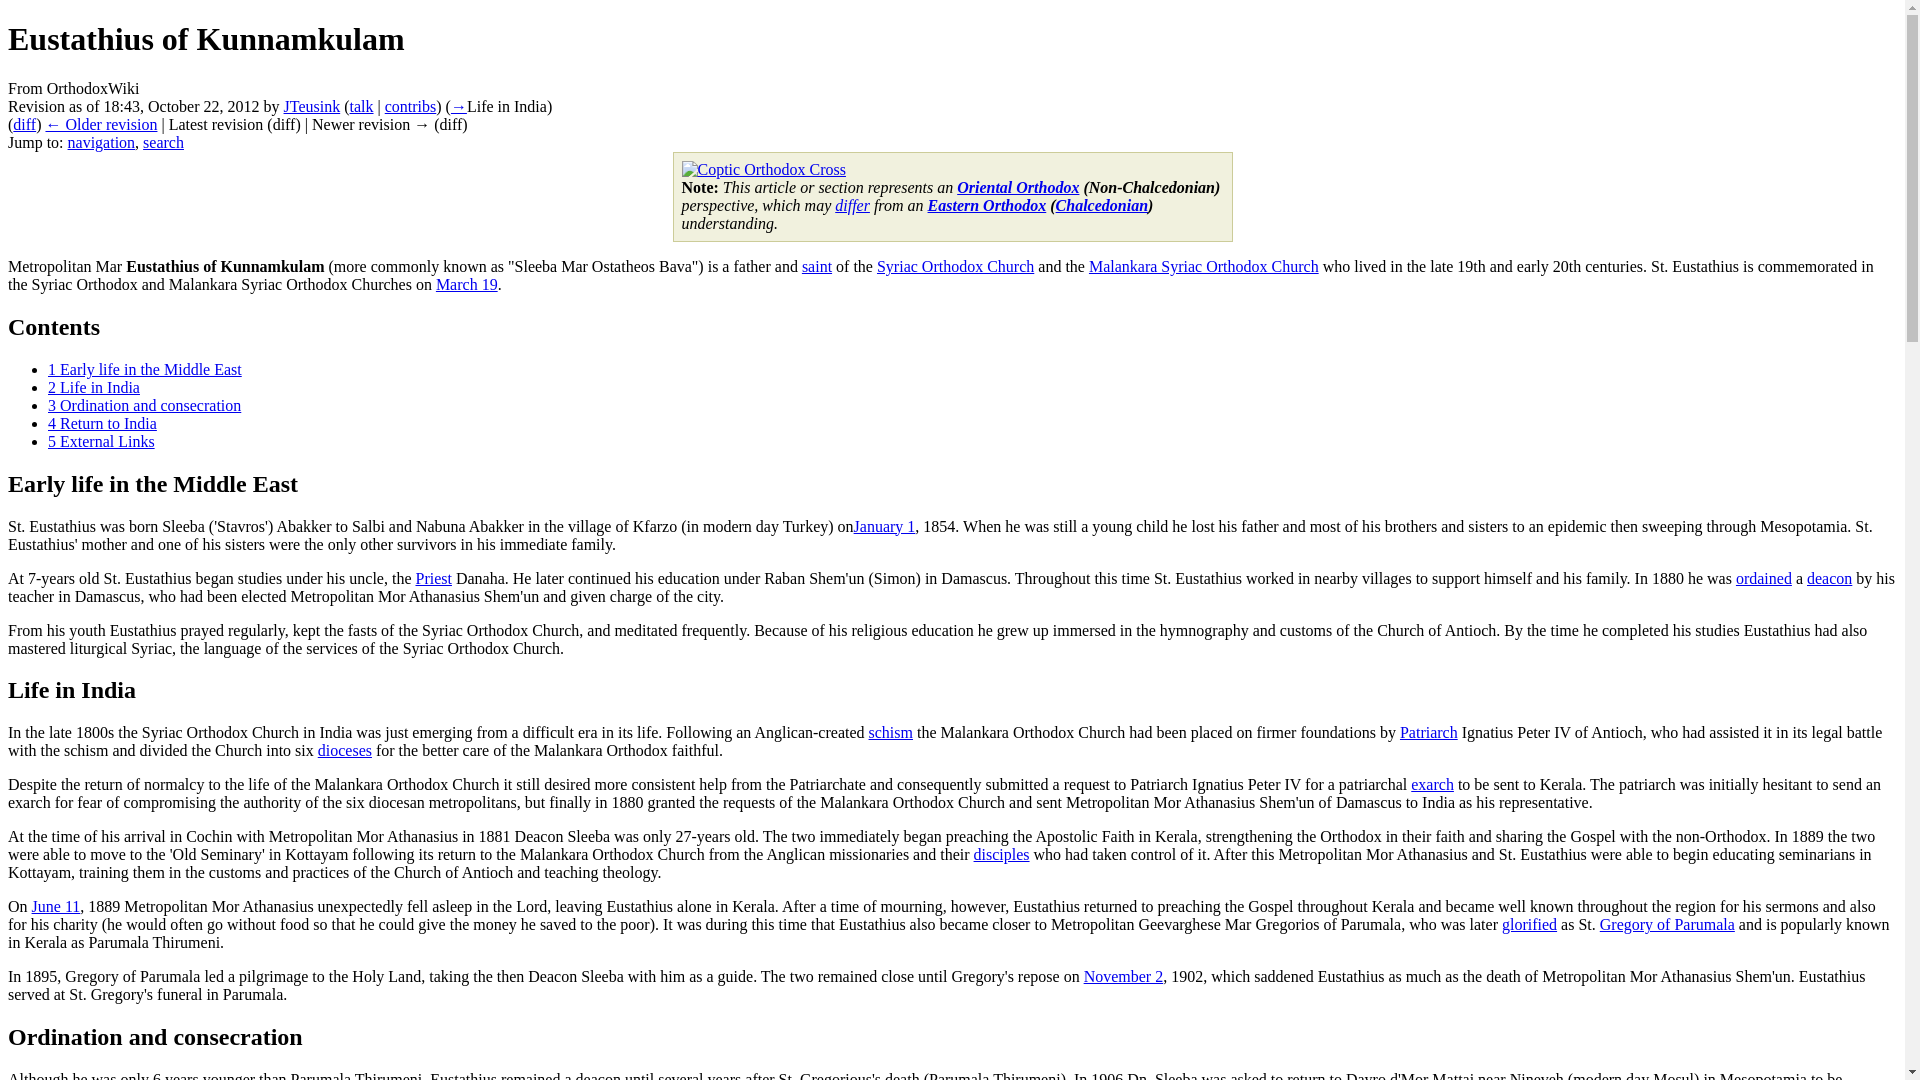 The width and height of the screenshot is (1920, 1080). I want to click on Malankara Syriac Orthodox Church, so click(1204, 266).